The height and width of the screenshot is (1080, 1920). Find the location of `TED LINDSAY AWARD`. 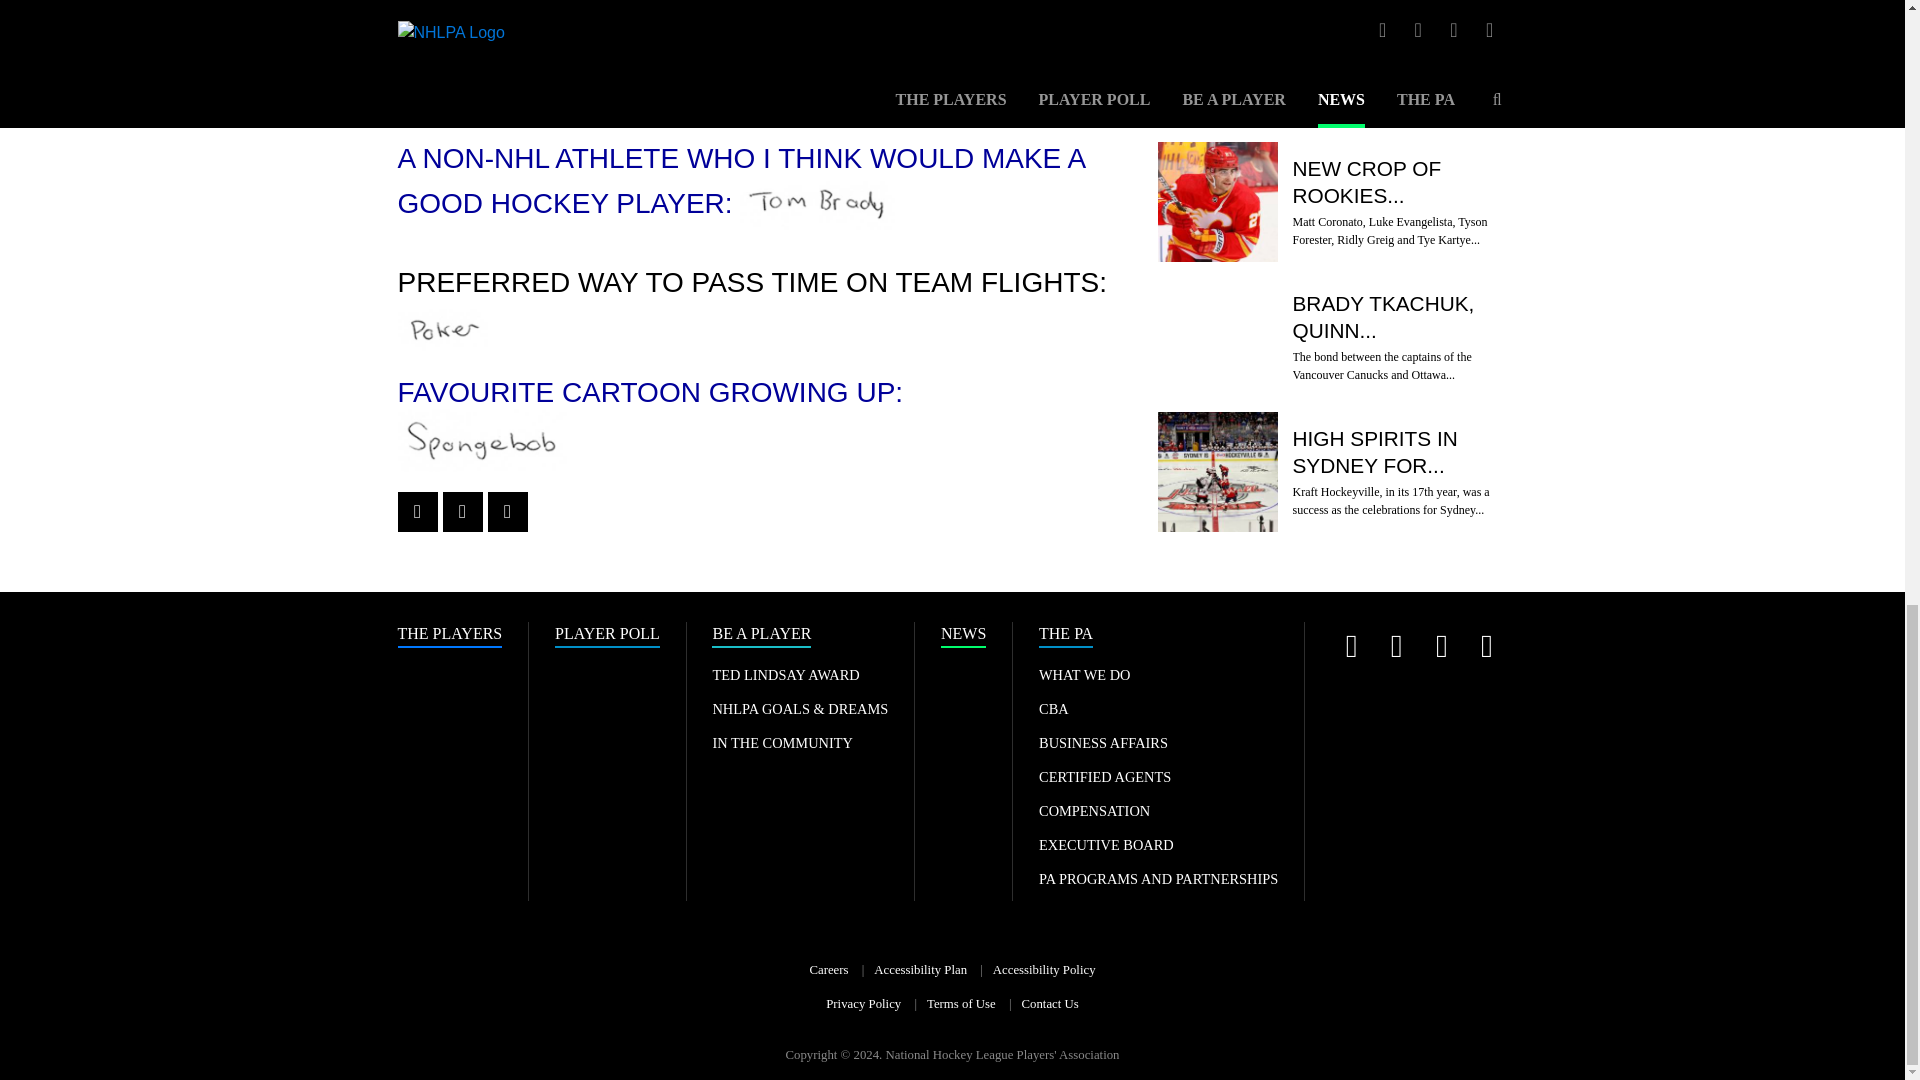

TED LINDSAY AWARD is located at coordinates (785, 674).